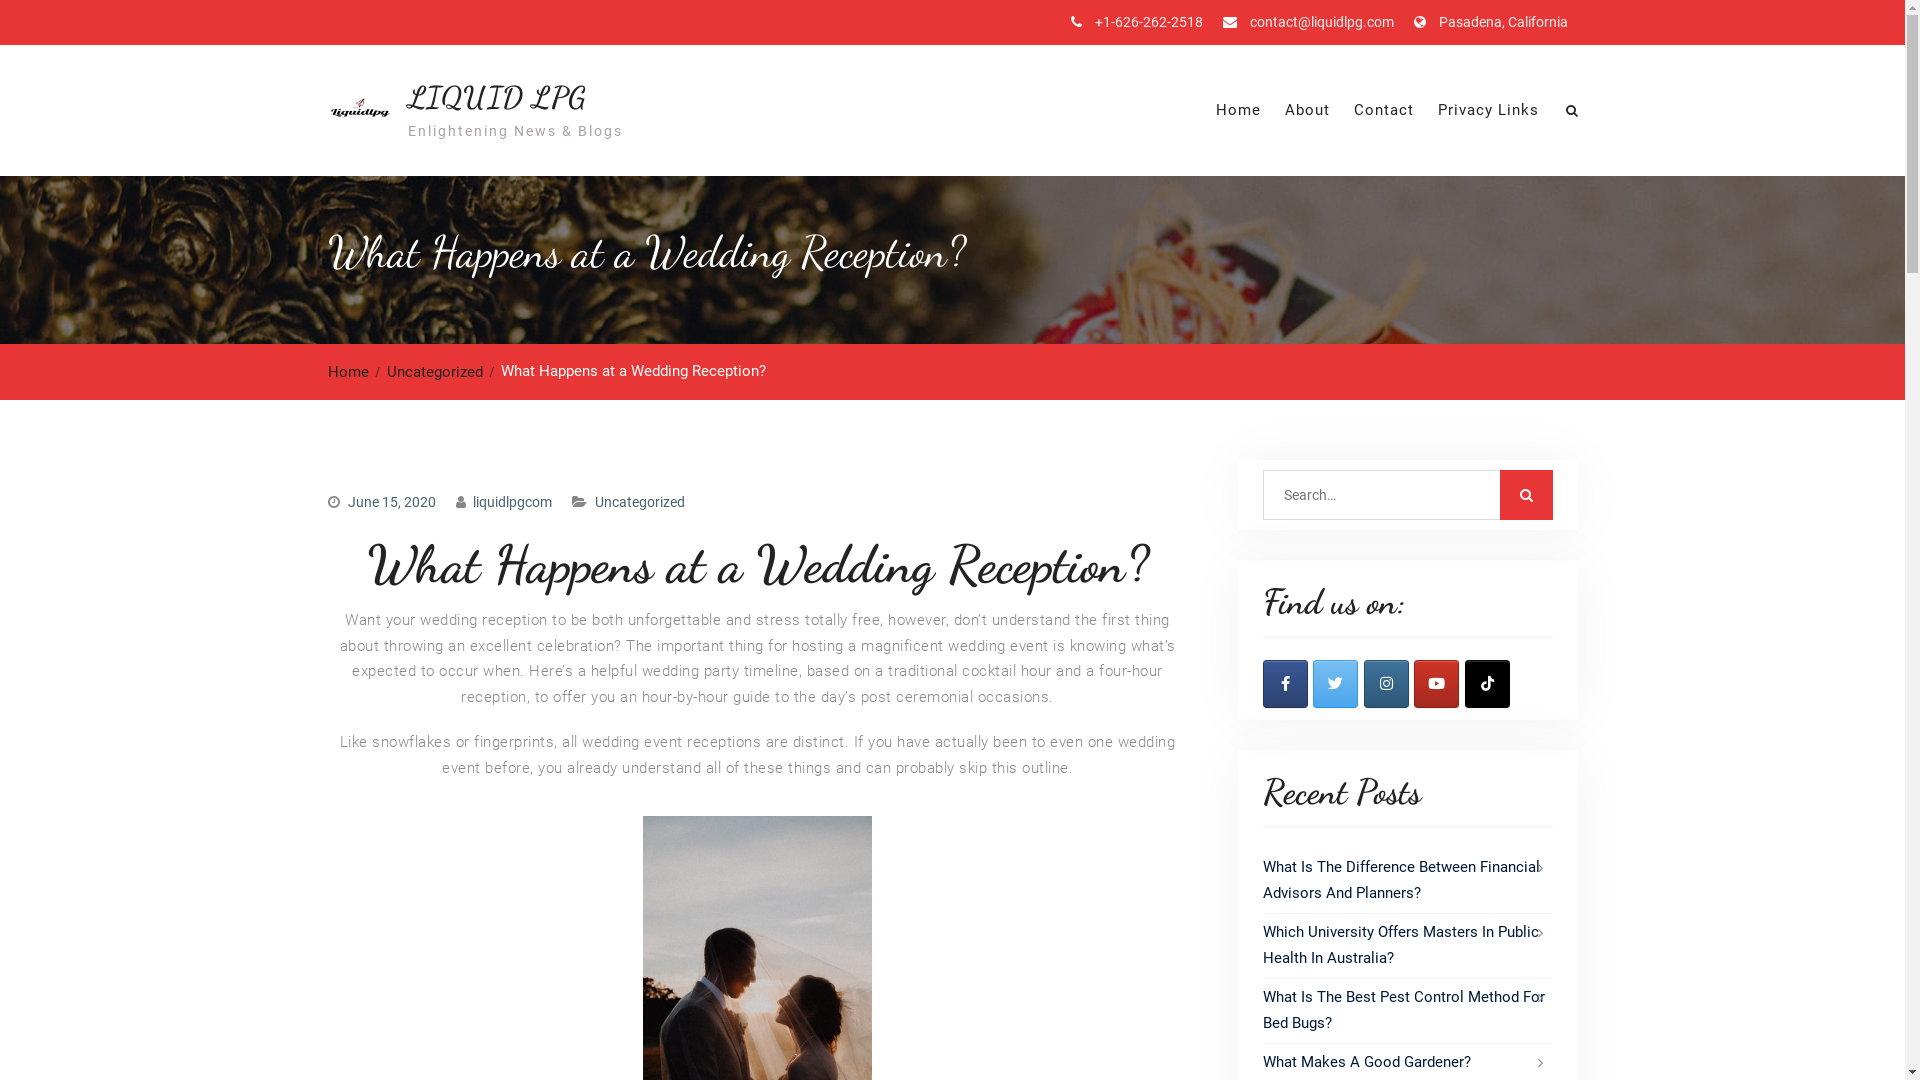 Image resolution: width=1920 pixels, height=1080 pixels. What do you see at coordinates (1322, 22) in the screenshot?
I see `contact@liquidlpg.com` at bounding box center [1322, 22].